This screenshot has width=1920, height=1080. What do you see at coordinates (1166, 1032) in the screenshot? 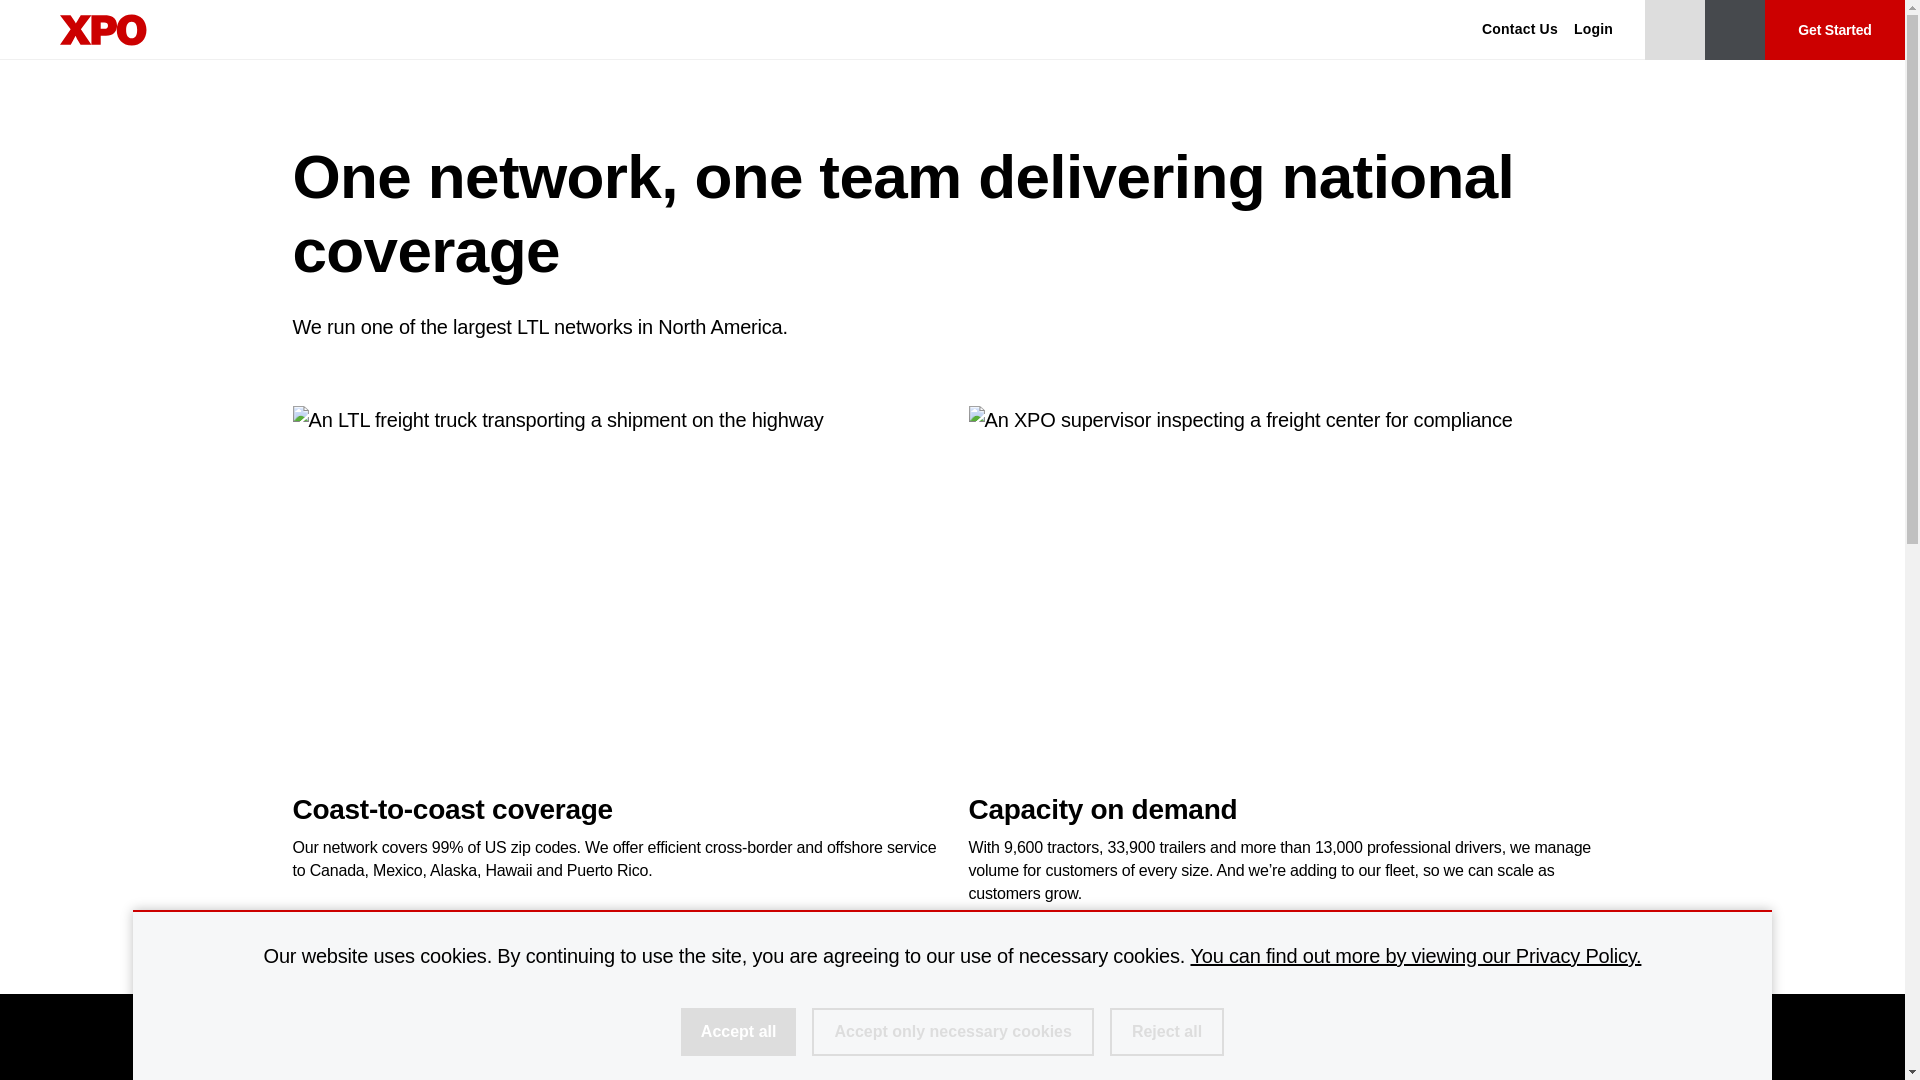
I see `Reject all` at bounding box center [1166, 1032].